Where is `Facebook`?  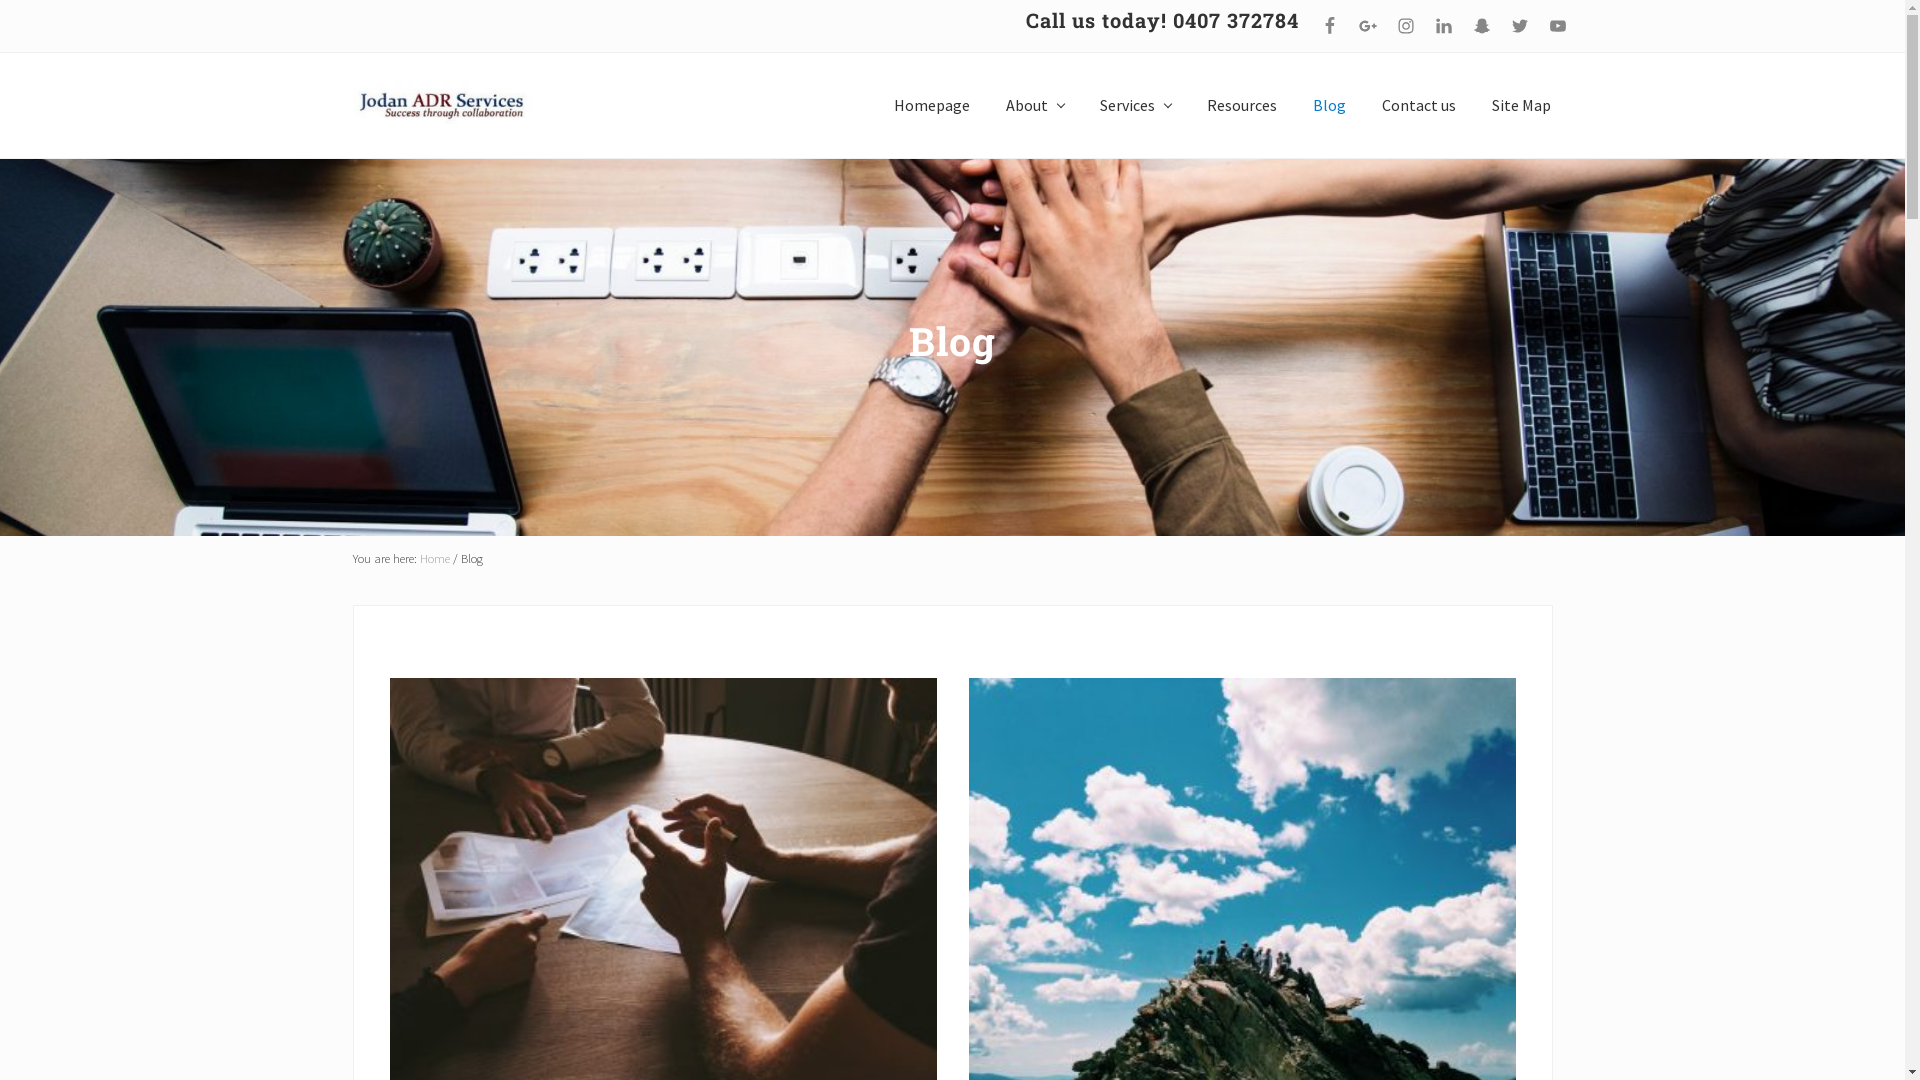 Facebook is located at coordinates (1329, 26).